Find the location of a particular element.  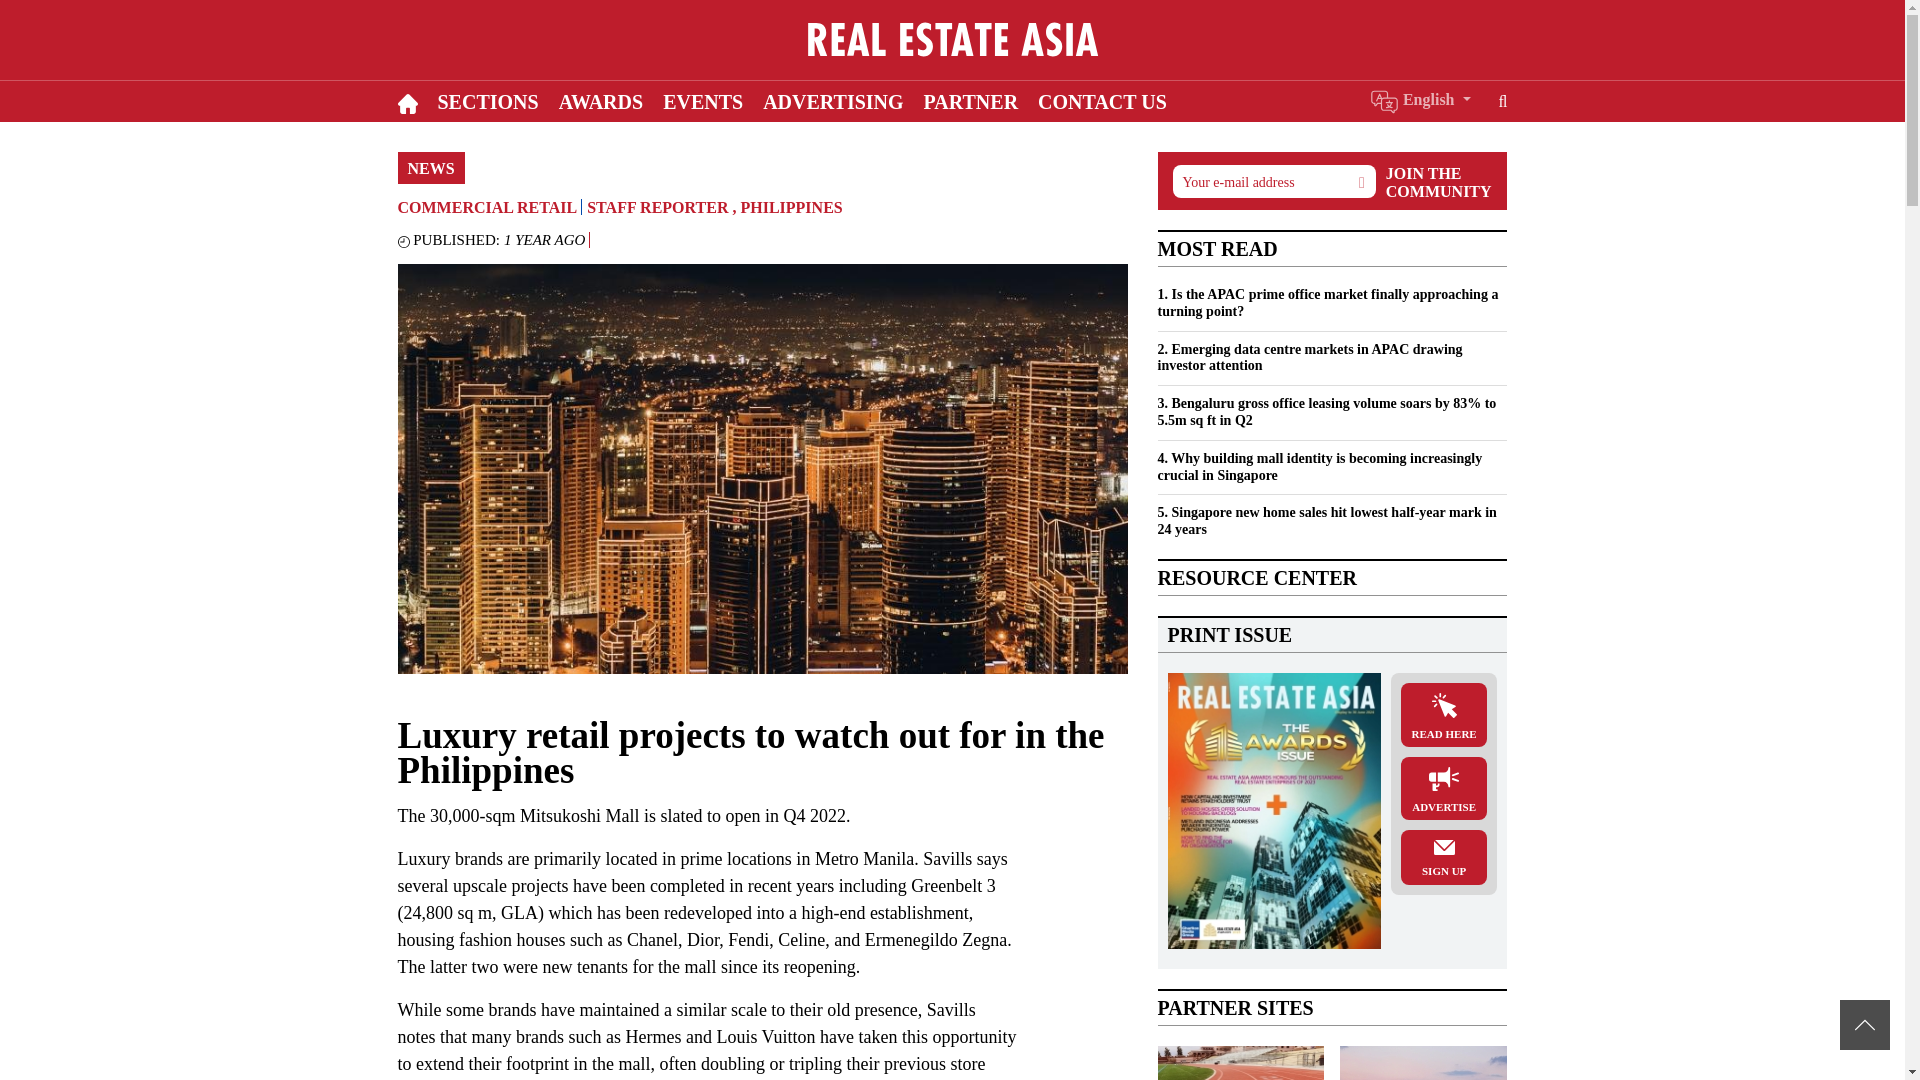

Please enter a valid email is located at coordinates (1272, 181).